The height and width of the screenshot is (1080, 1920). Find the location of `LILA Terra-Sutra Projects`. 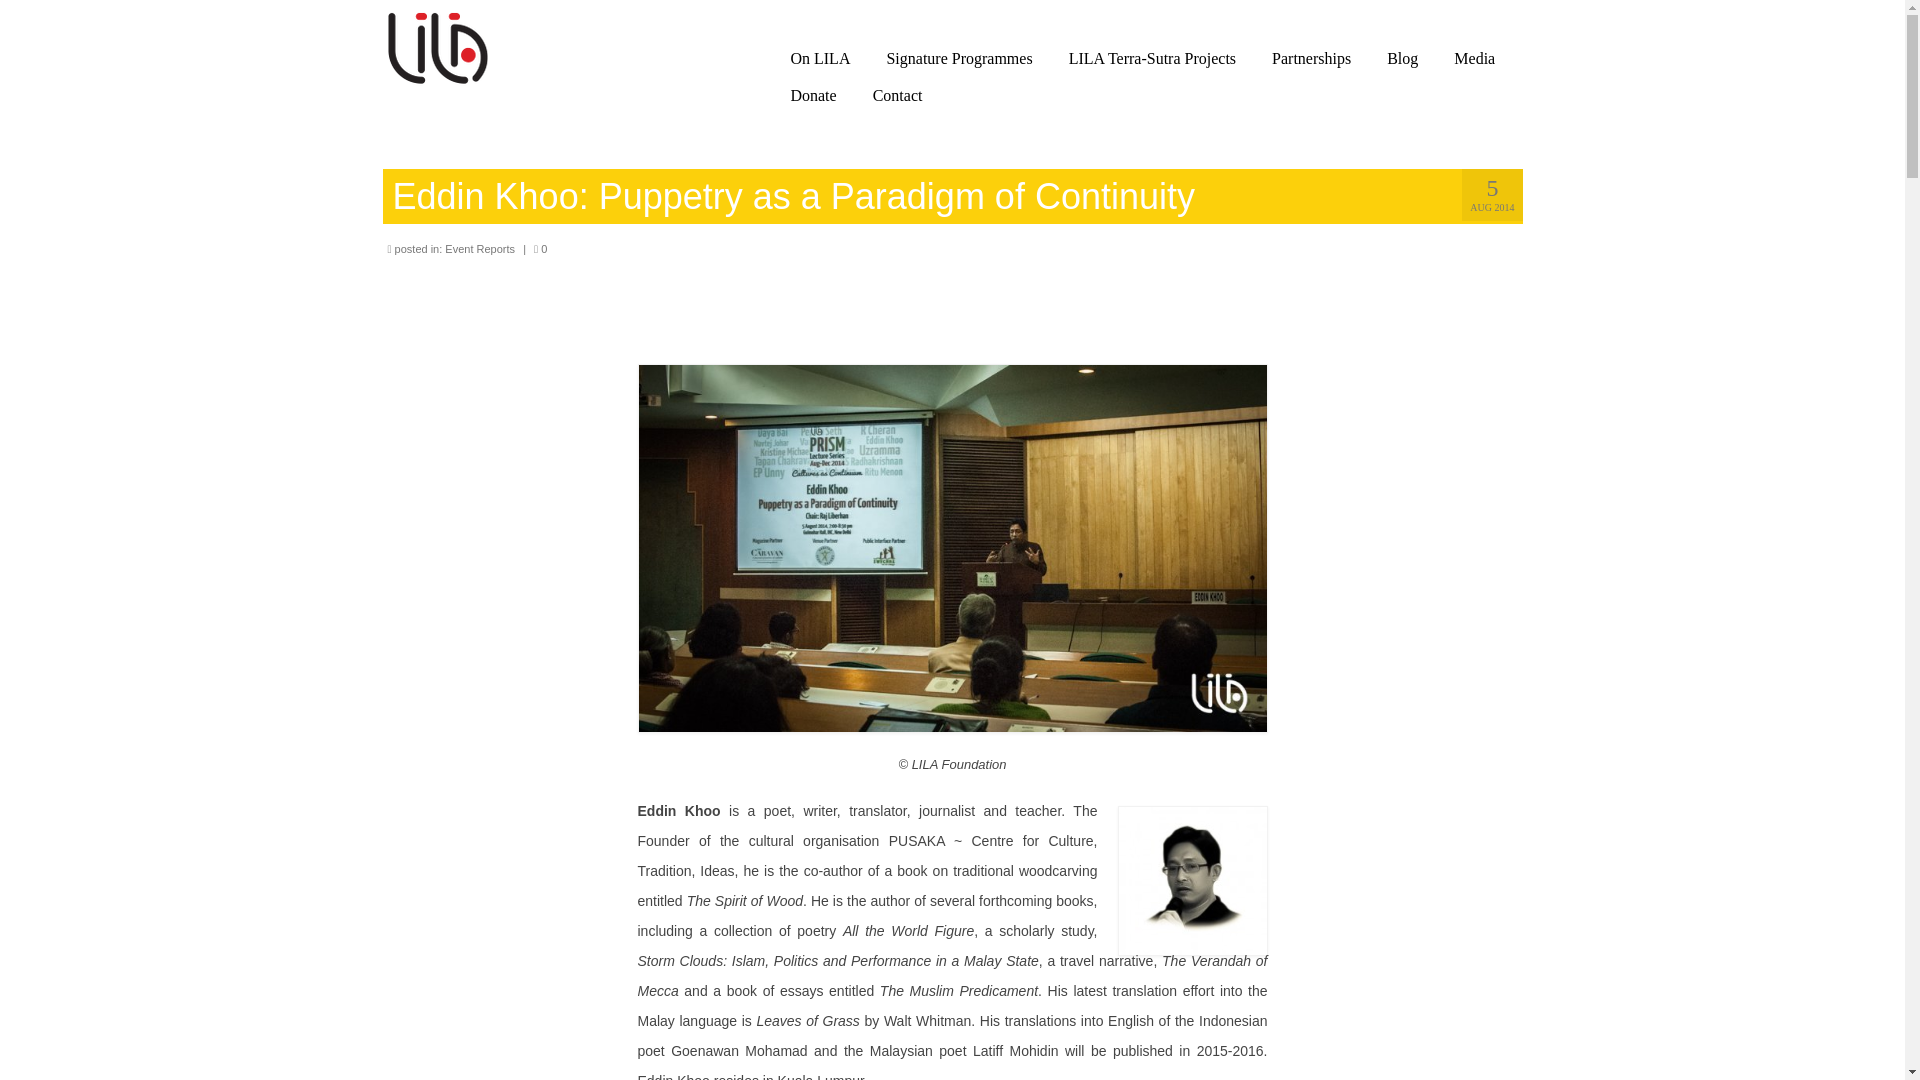

LILA Terra-Sutra Projects is located at coordinates (1152, 58).